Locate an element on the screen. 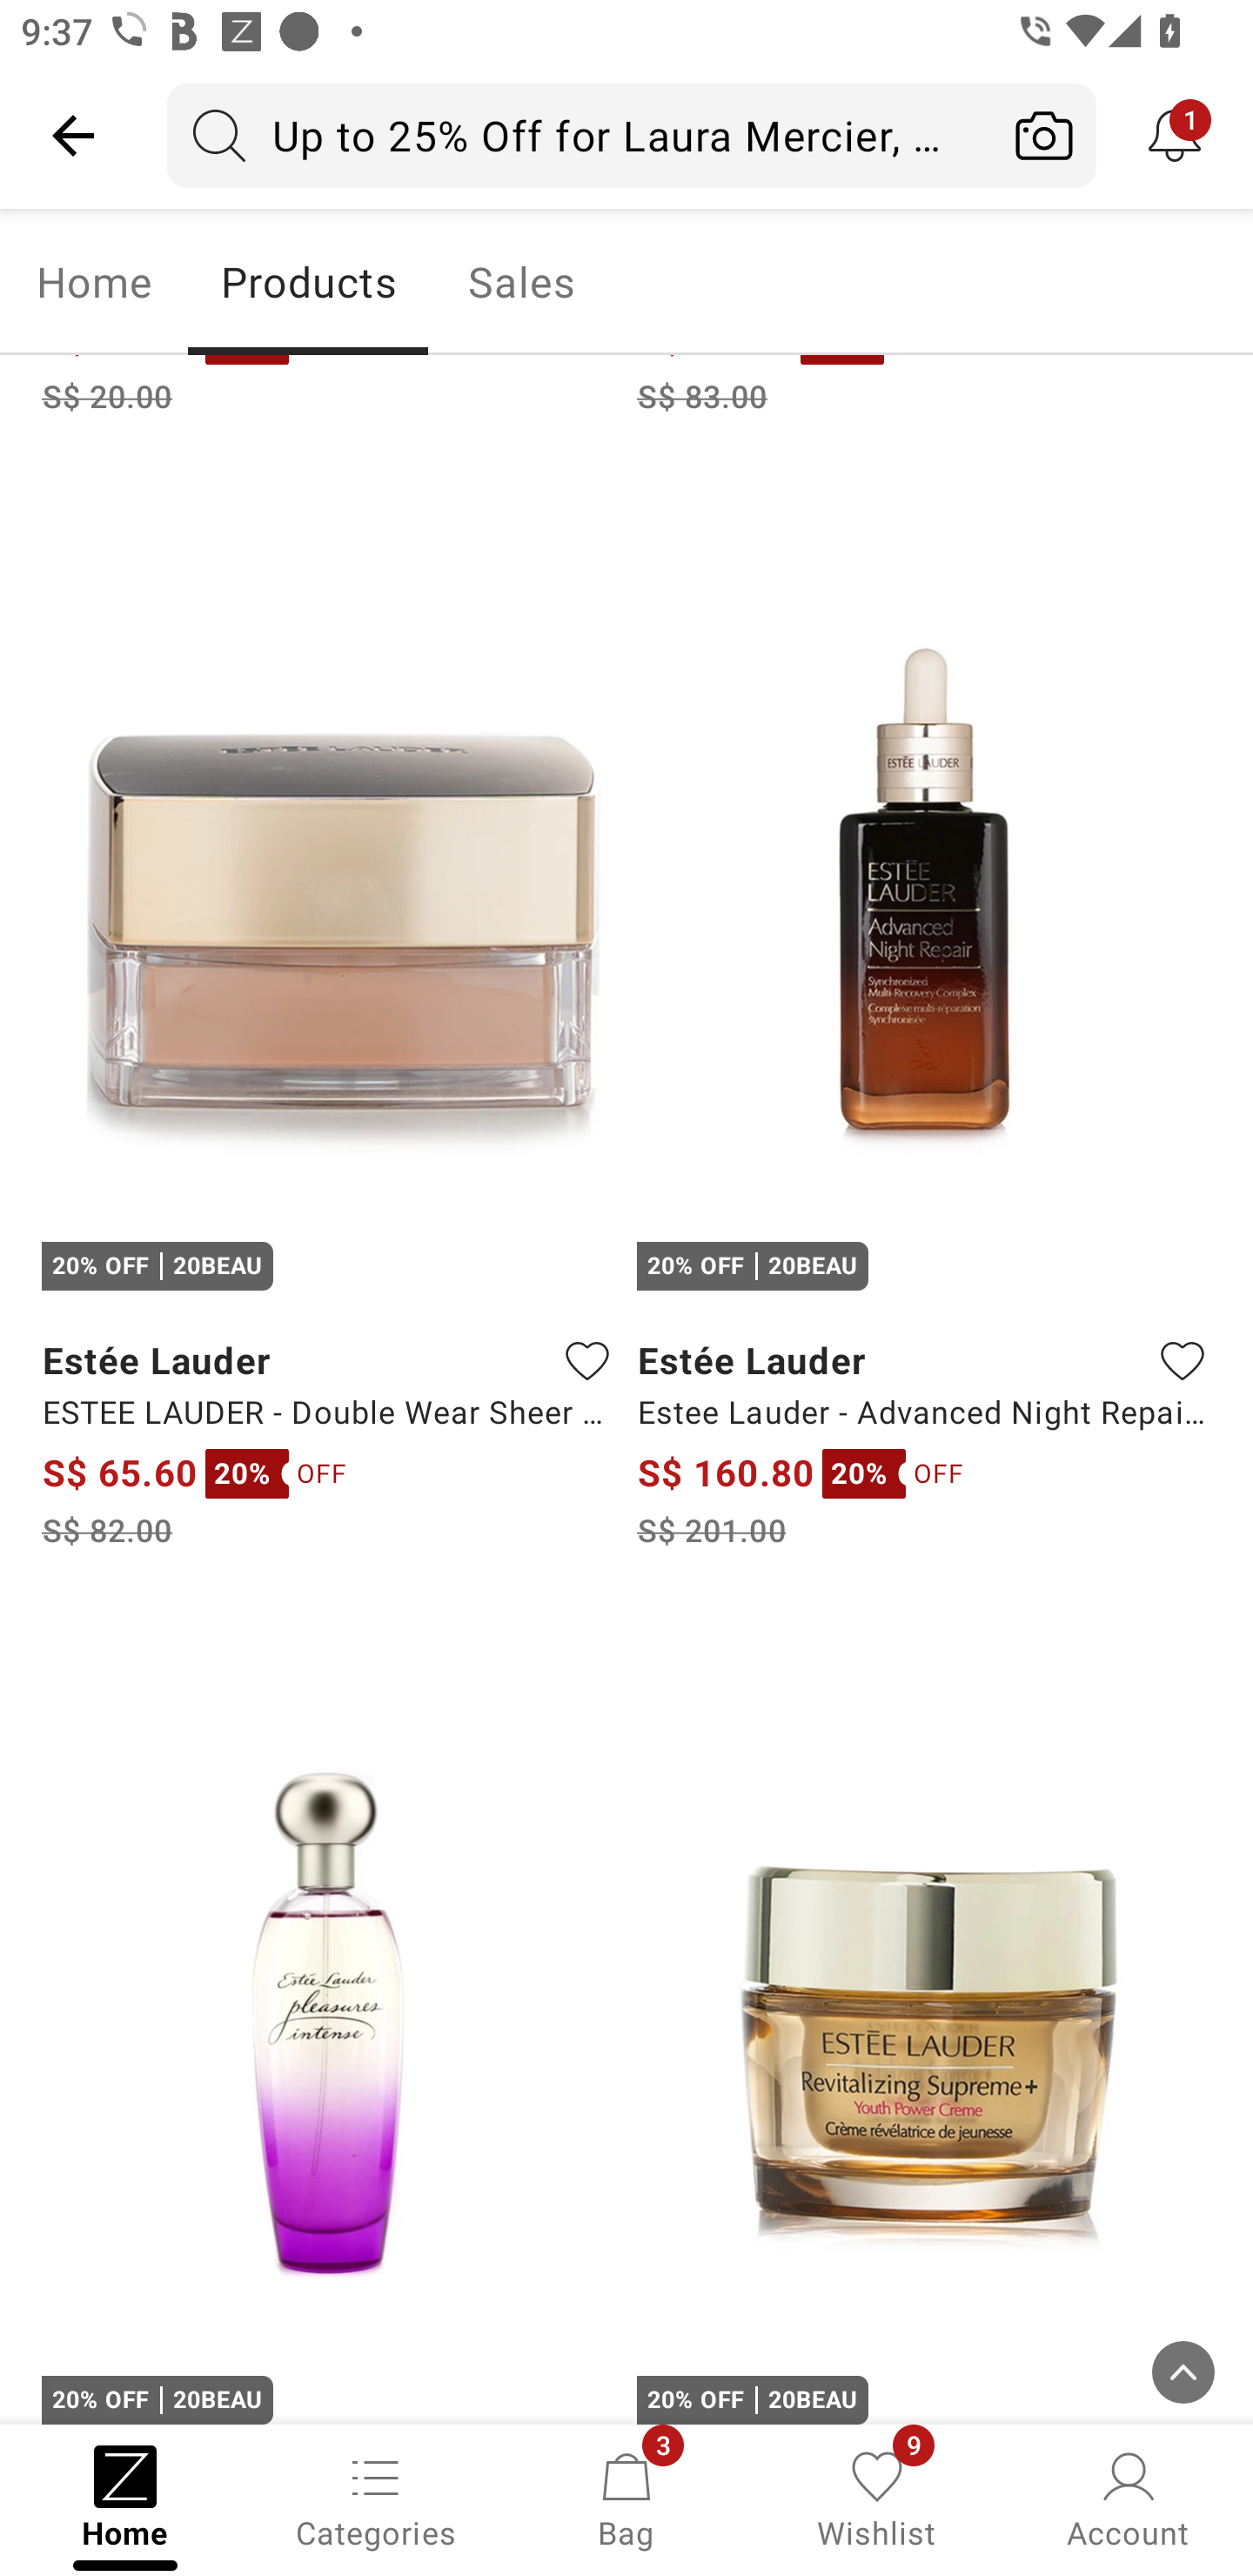  Bag, 3 new notifications Bag is located at coordinates (626, 2498).